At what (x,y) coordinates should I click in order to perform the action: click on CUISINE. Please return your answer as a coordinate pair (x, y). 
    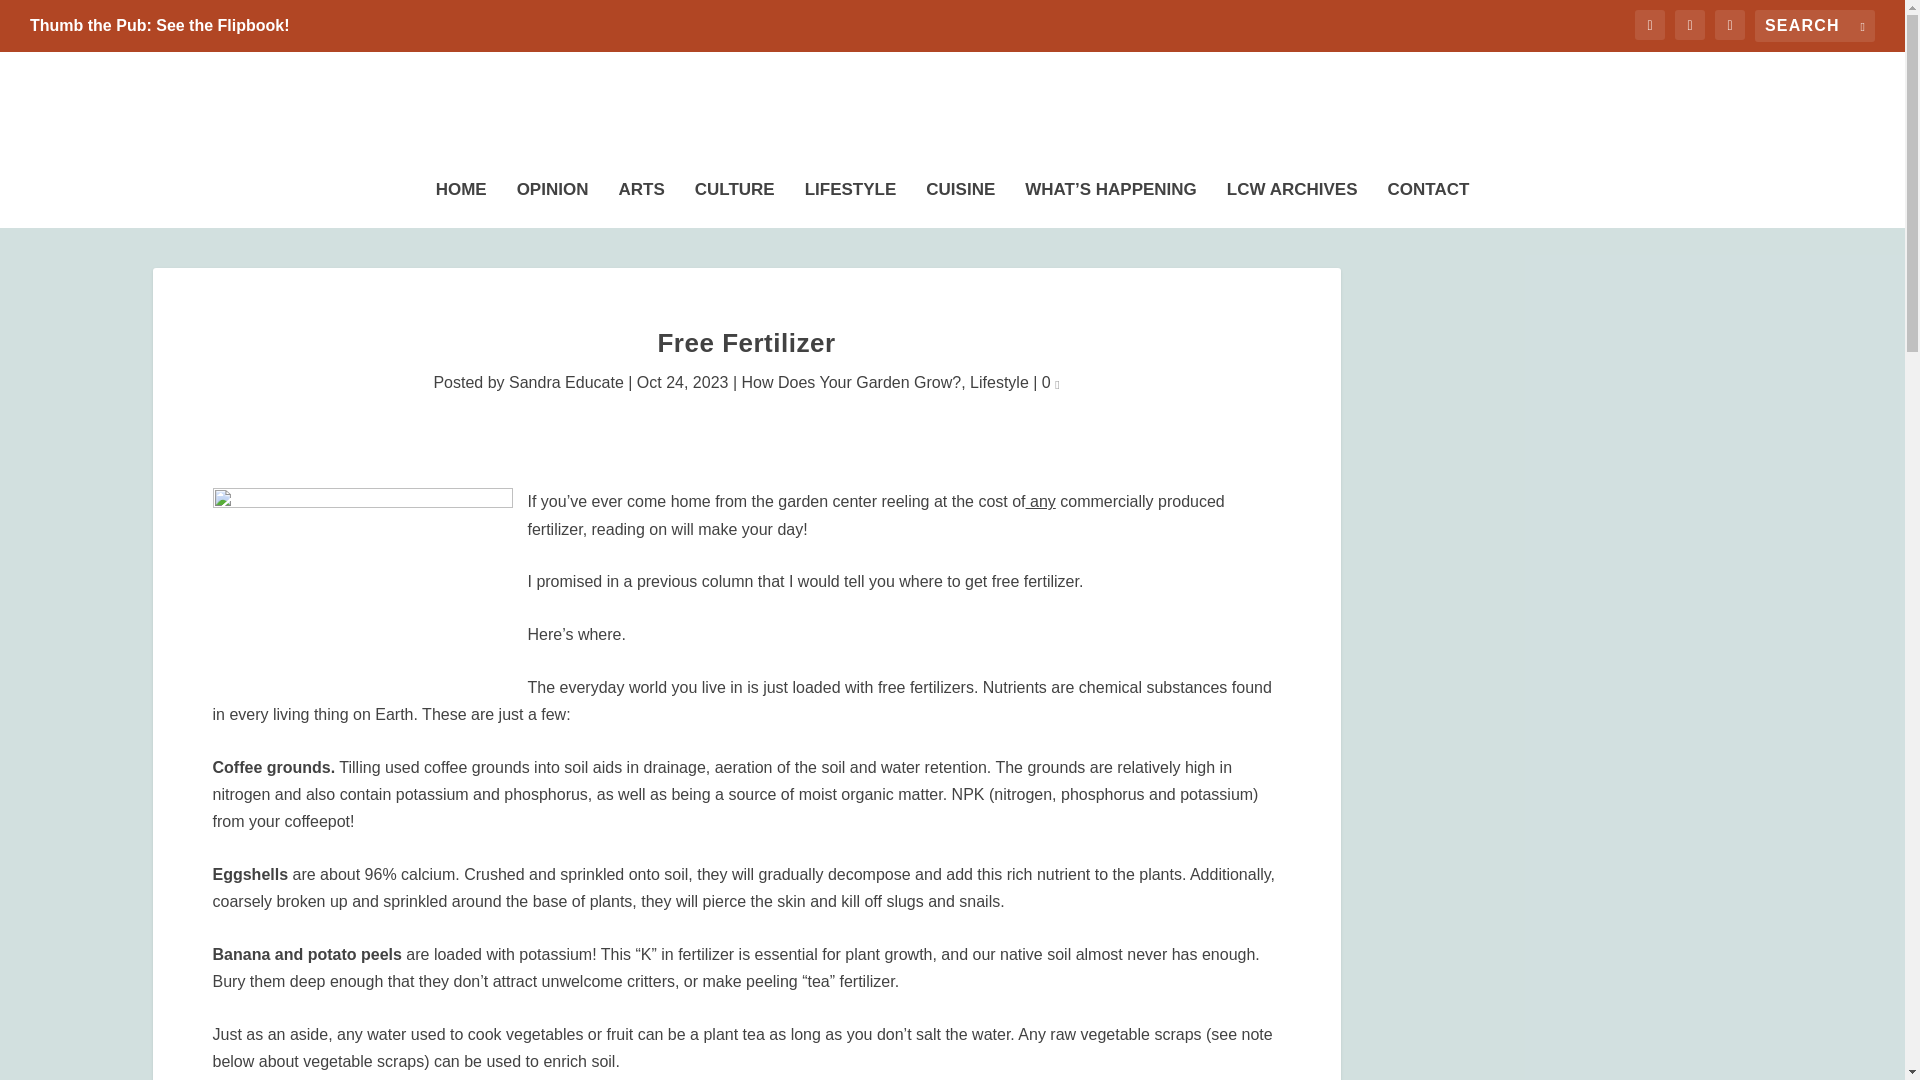
    Looking at the image, I should click on (960, 199).